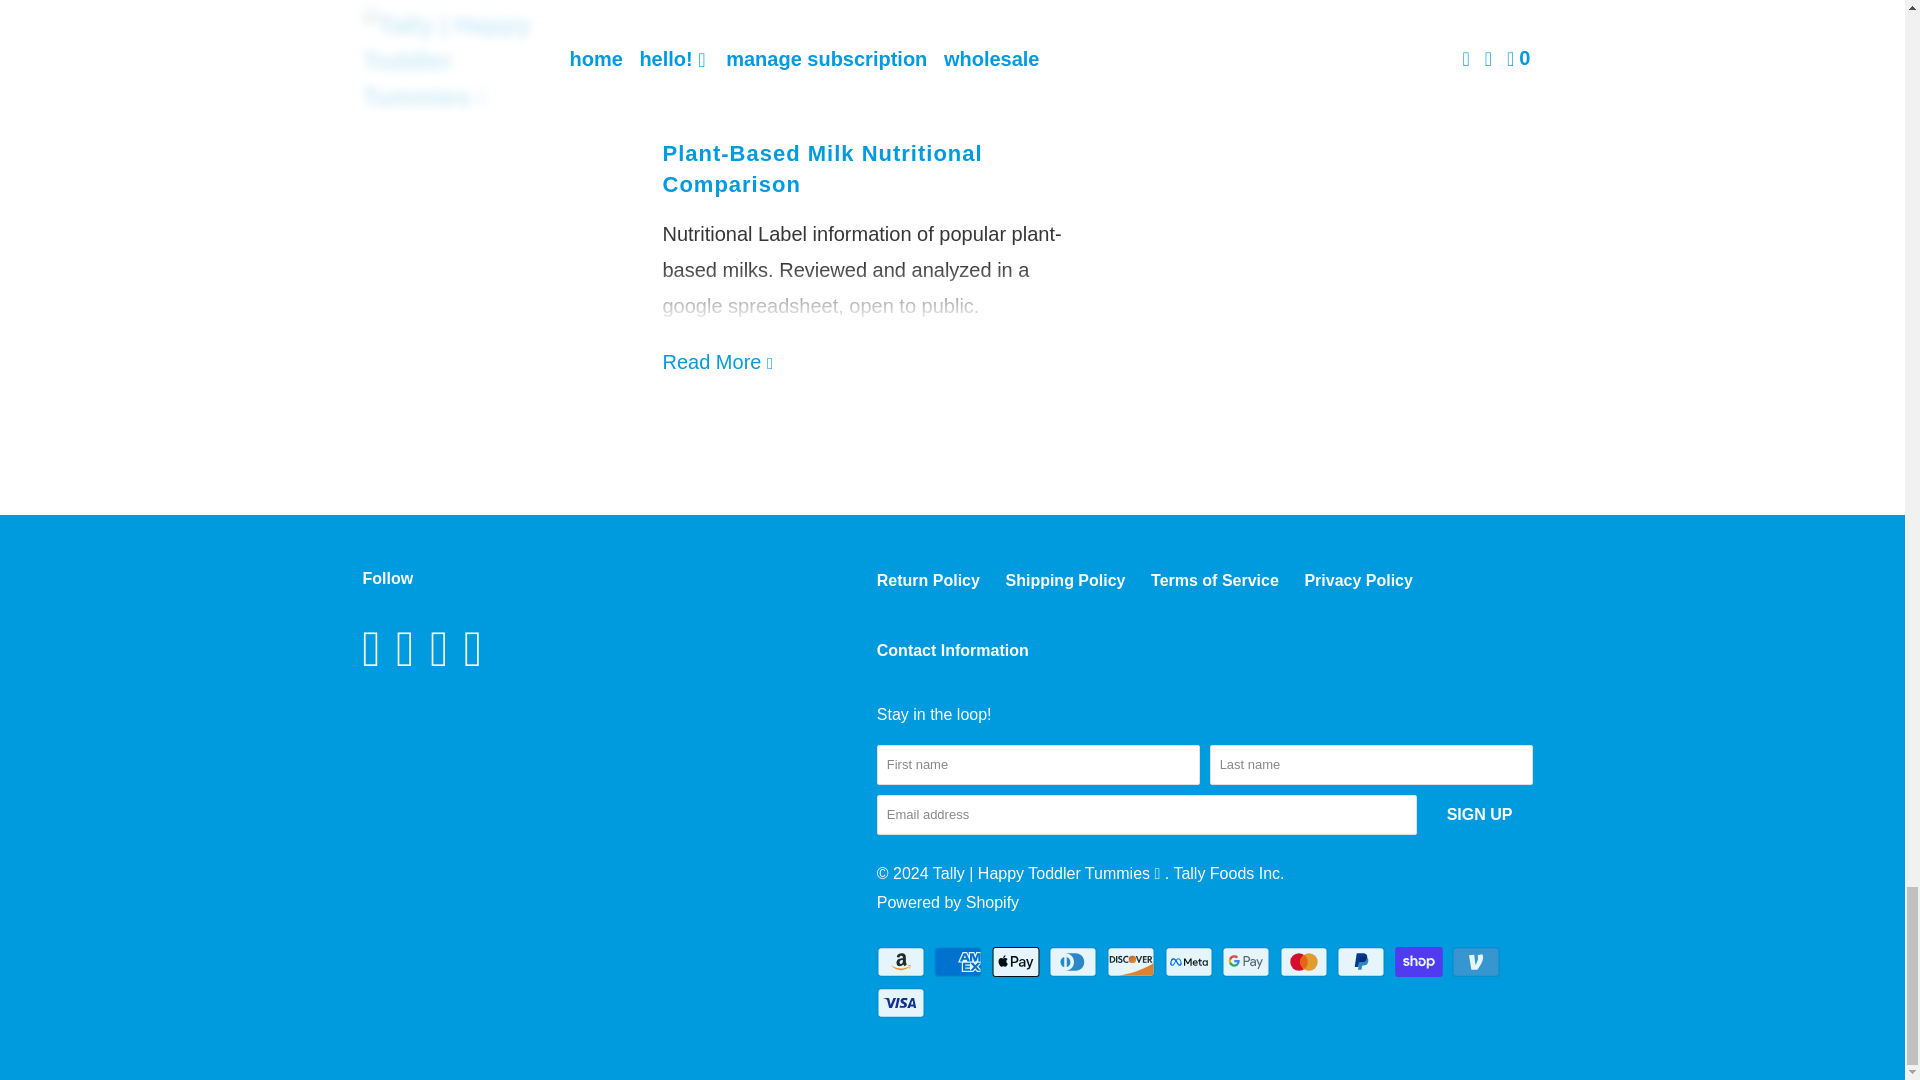  Describe the element at coordinates (903, 962) in the screenshot. I see `Amazon` at that location.